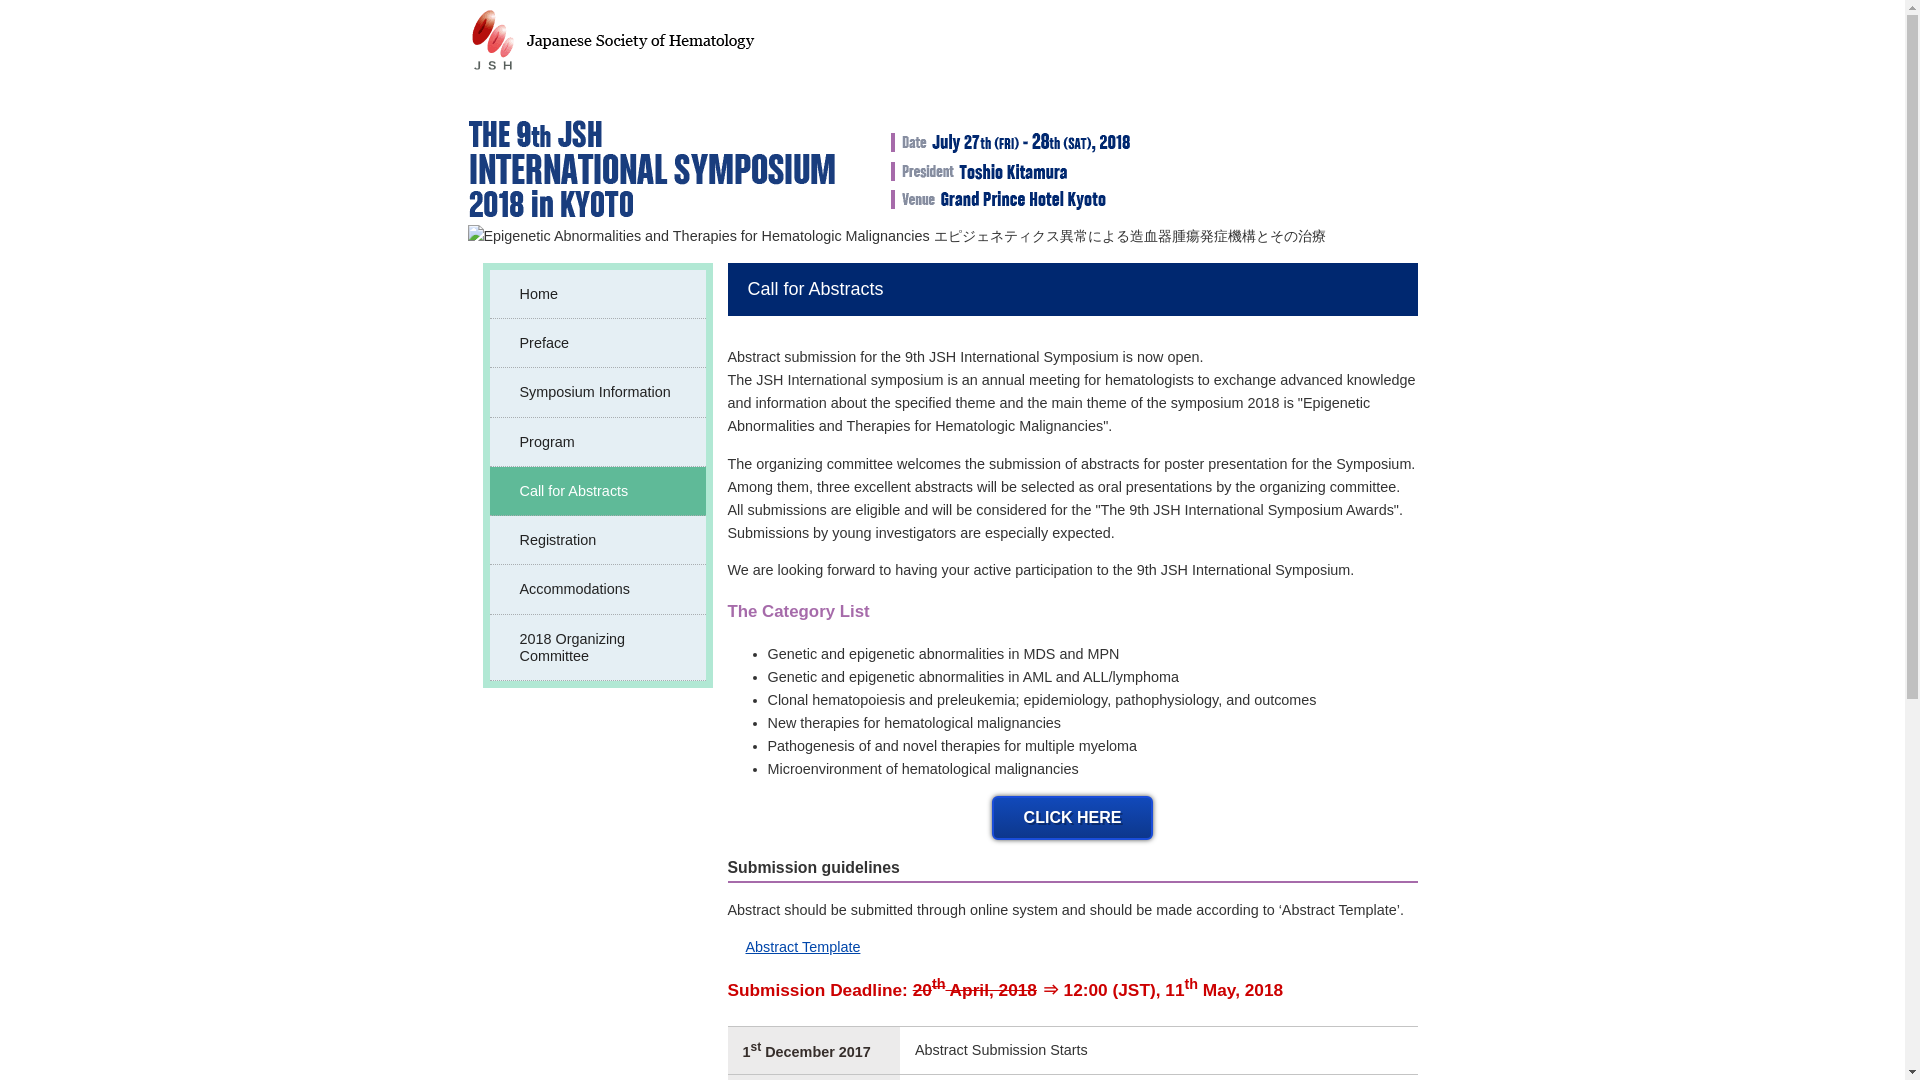 The width and height of the screenshot is (1920, 1080). Describe the element at coordinates (598, 294) in the screenshot. I see `Home` at that location.